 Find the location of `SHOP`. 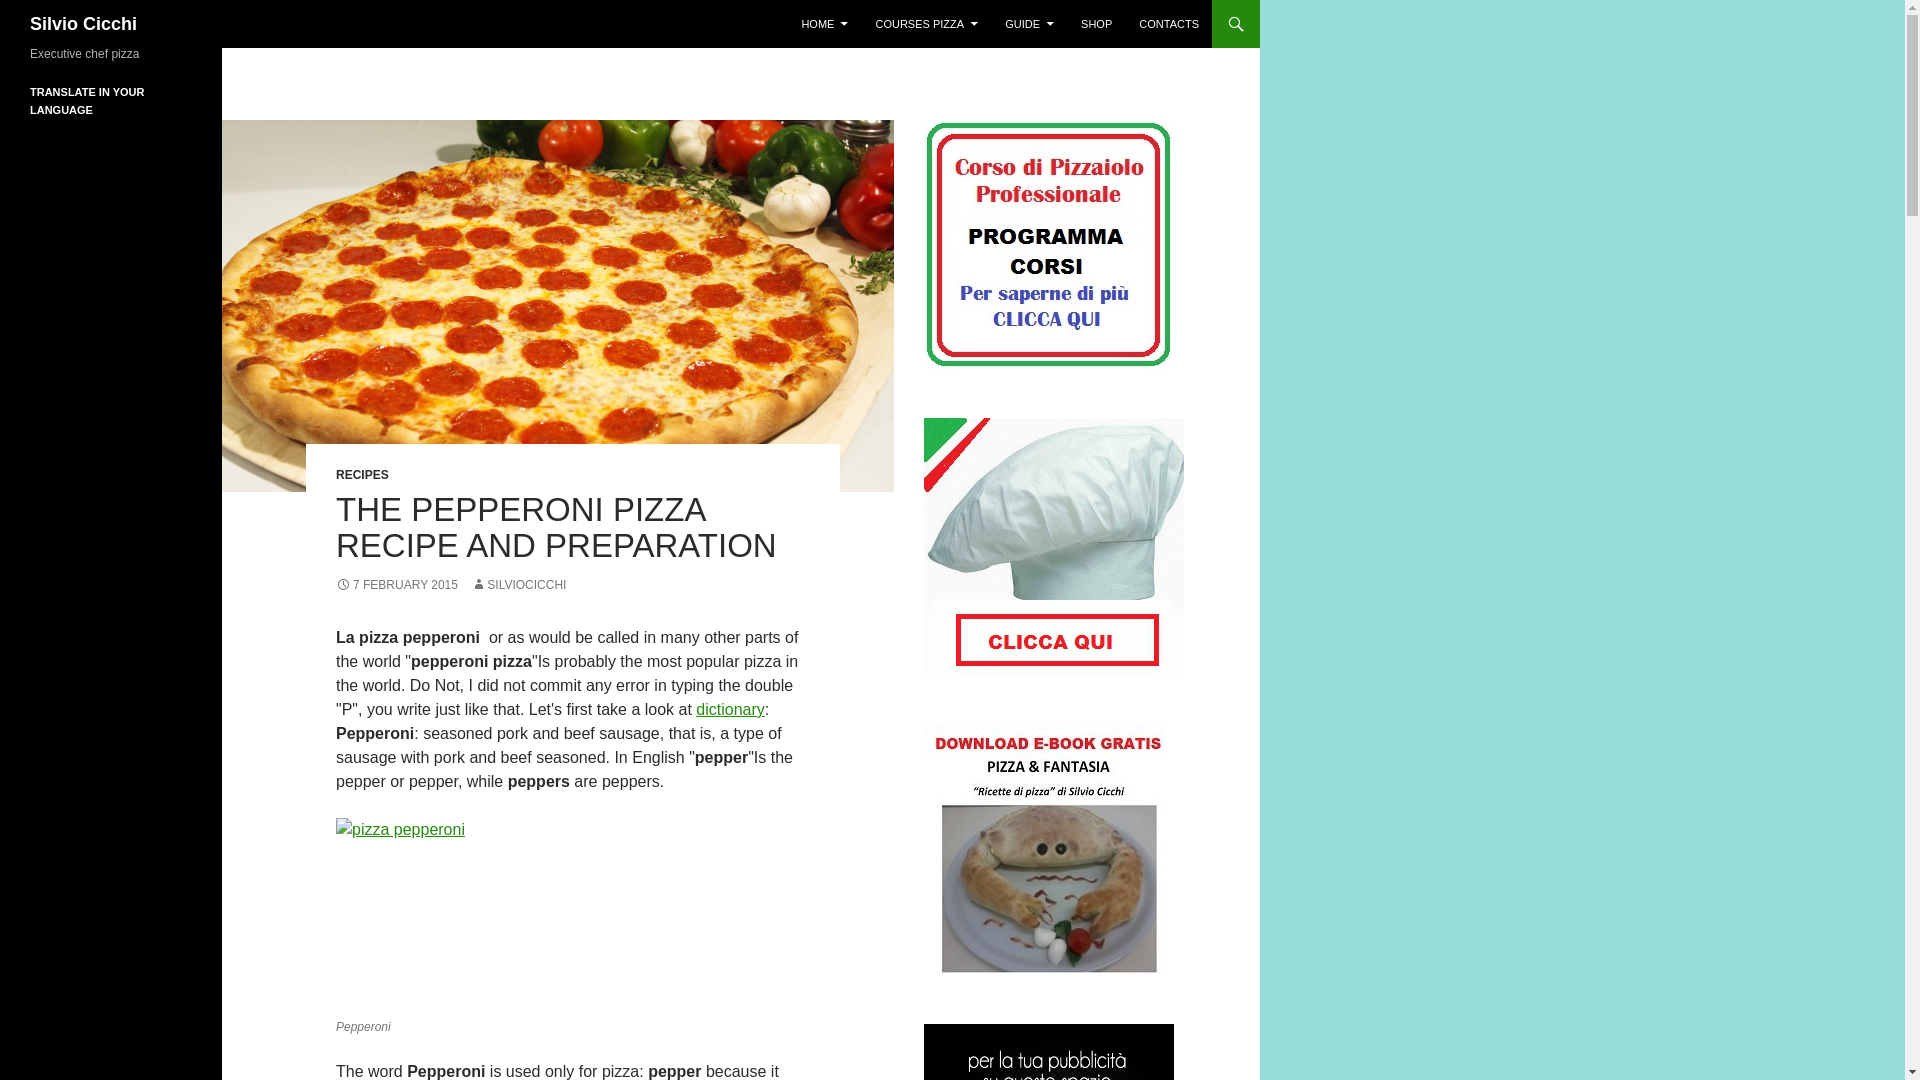

SHOP is located at coordinates (1096, 24).